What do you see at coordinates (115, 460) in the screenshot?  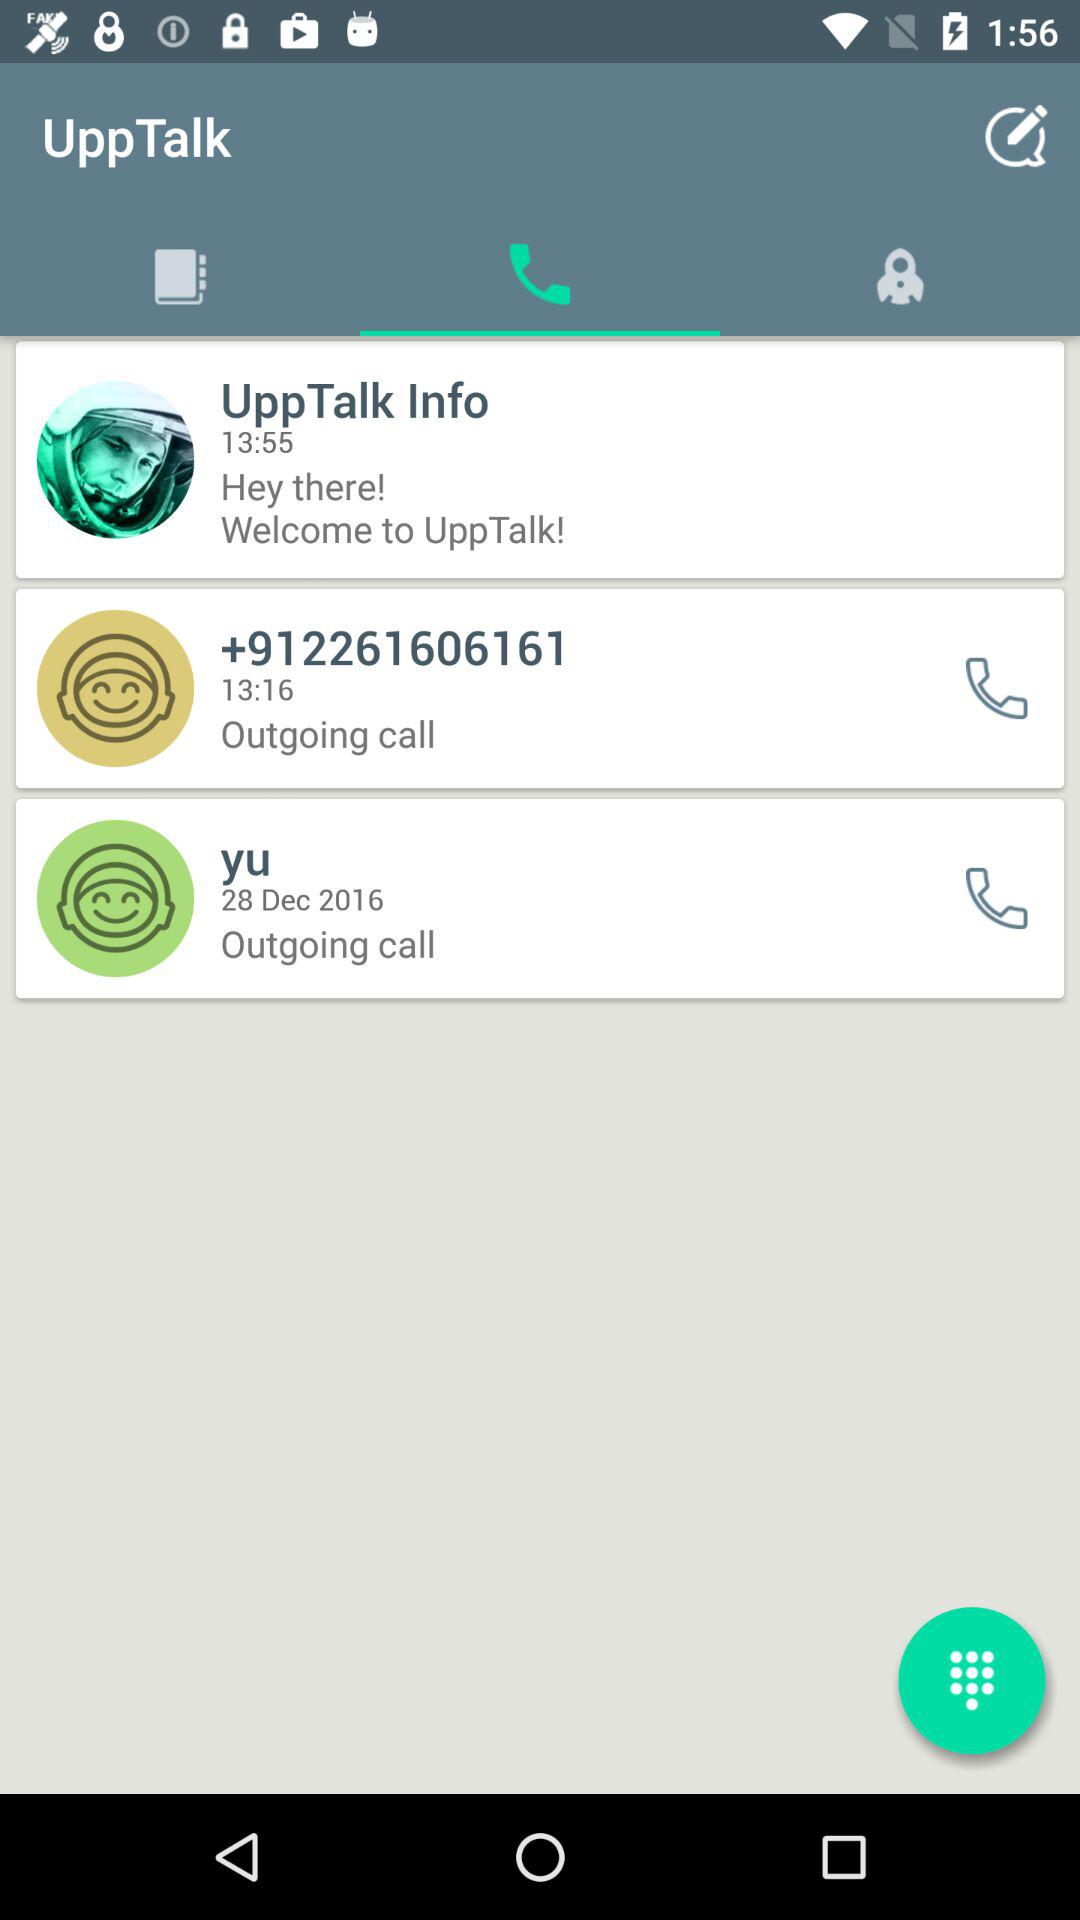 I see `click on the icon of the first contact` at bounding box center [115, 460].